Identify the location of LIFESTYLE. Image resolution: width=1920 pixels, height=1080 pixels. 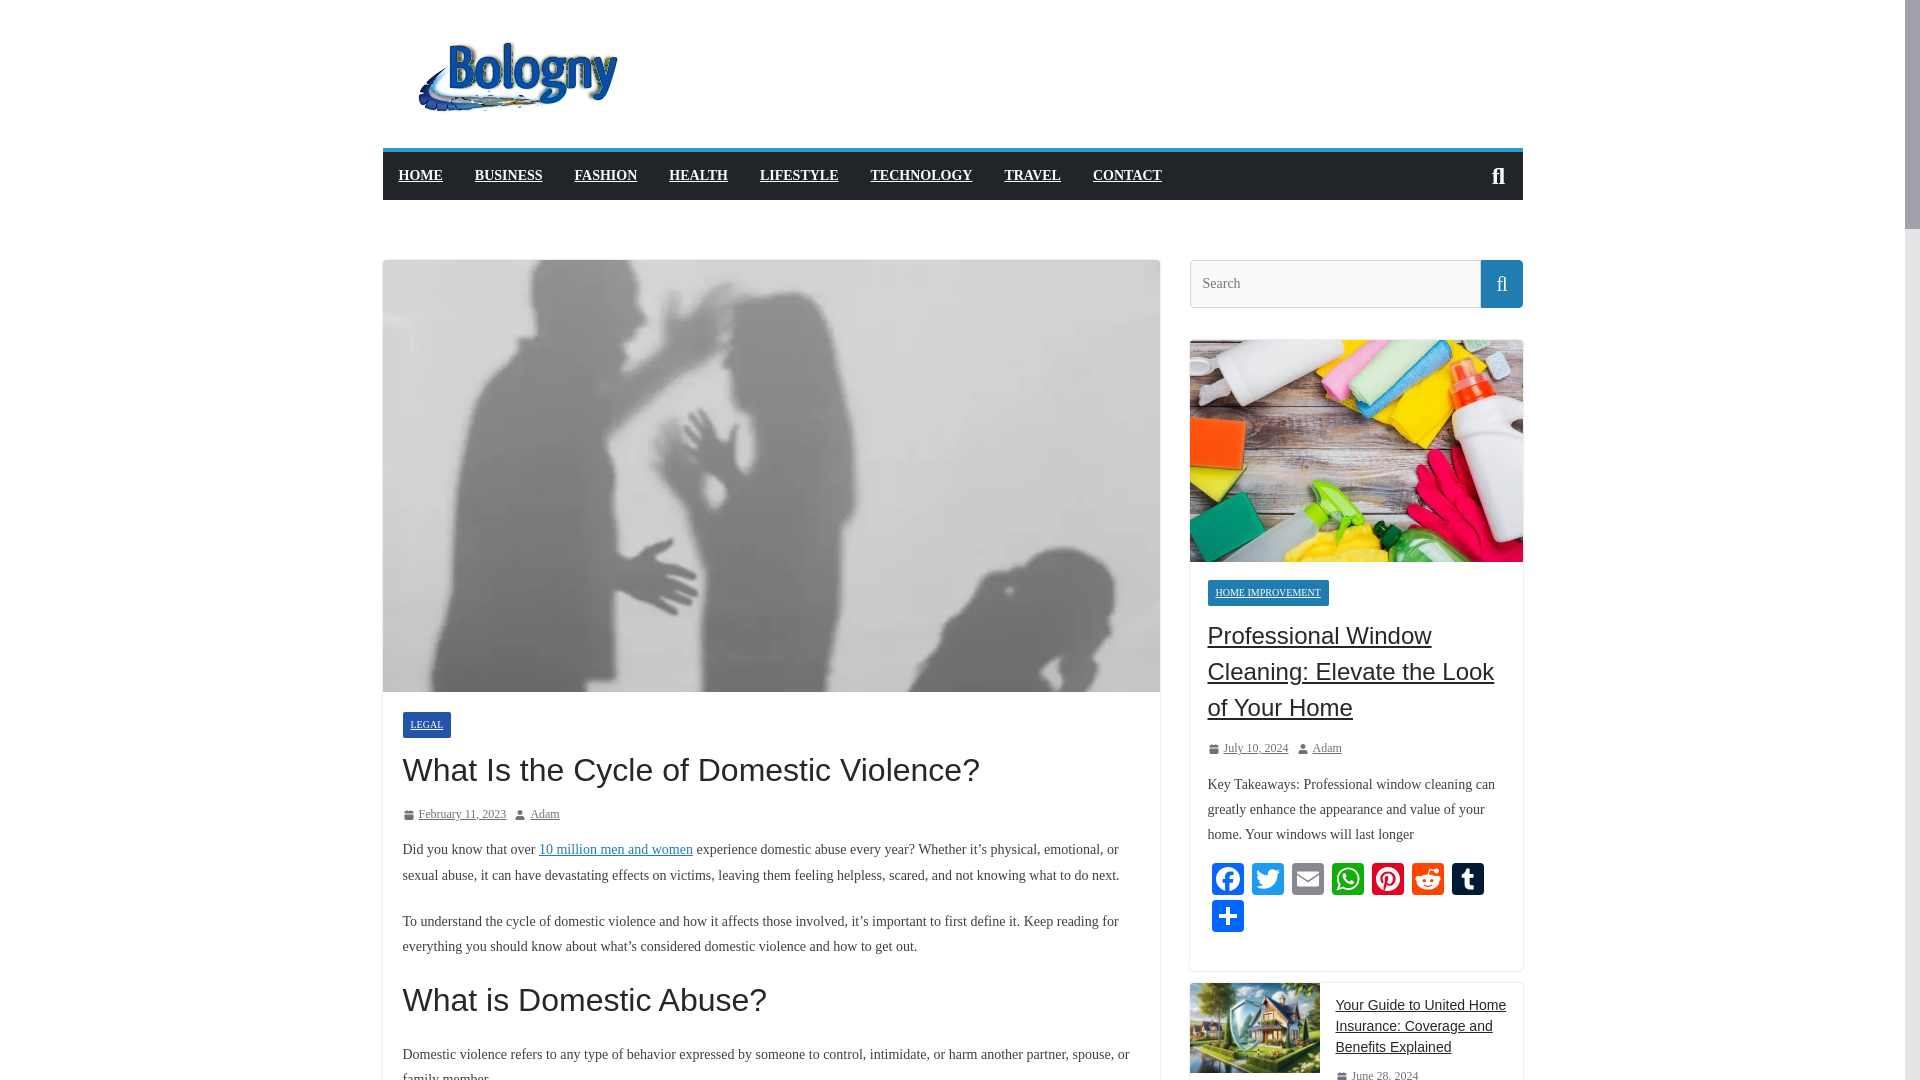
(800, 176).